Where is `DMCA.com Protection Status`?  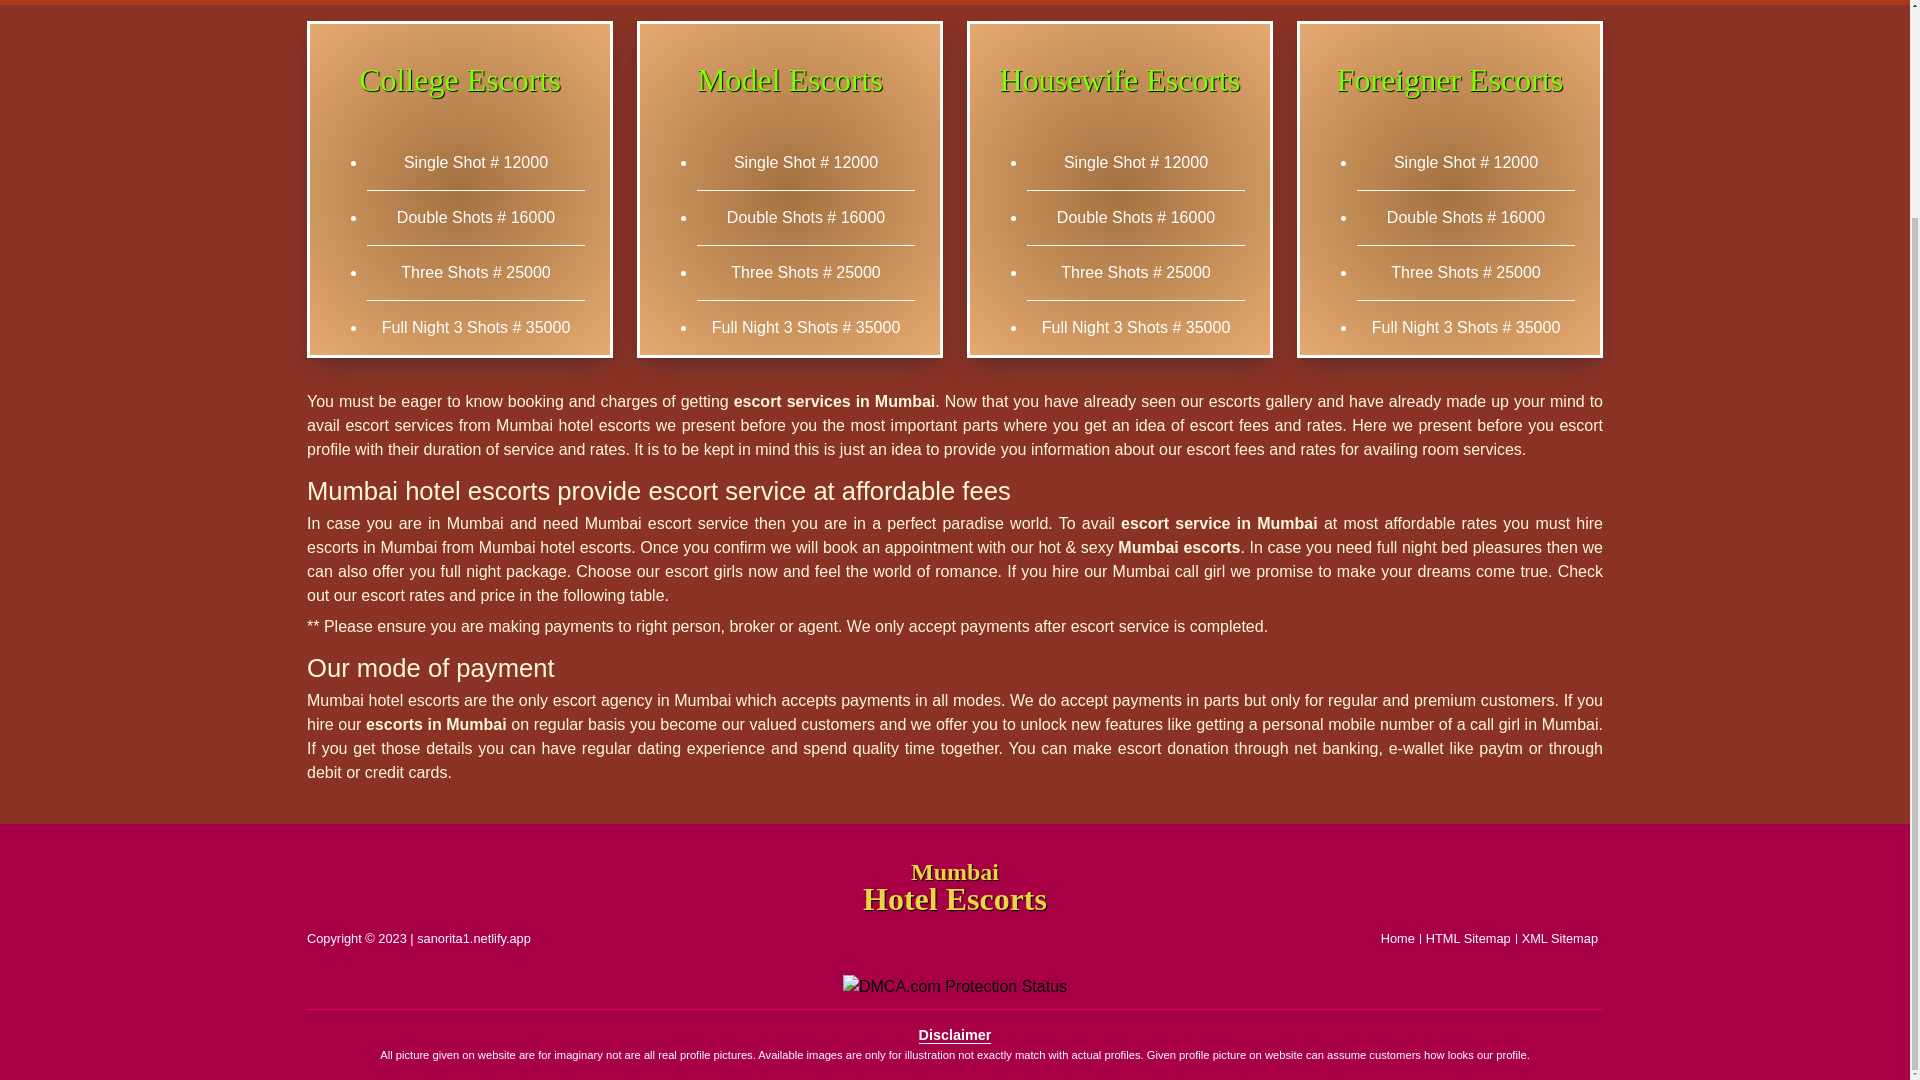
DMCA.com Protection Status is located at coordinates (954, 986).